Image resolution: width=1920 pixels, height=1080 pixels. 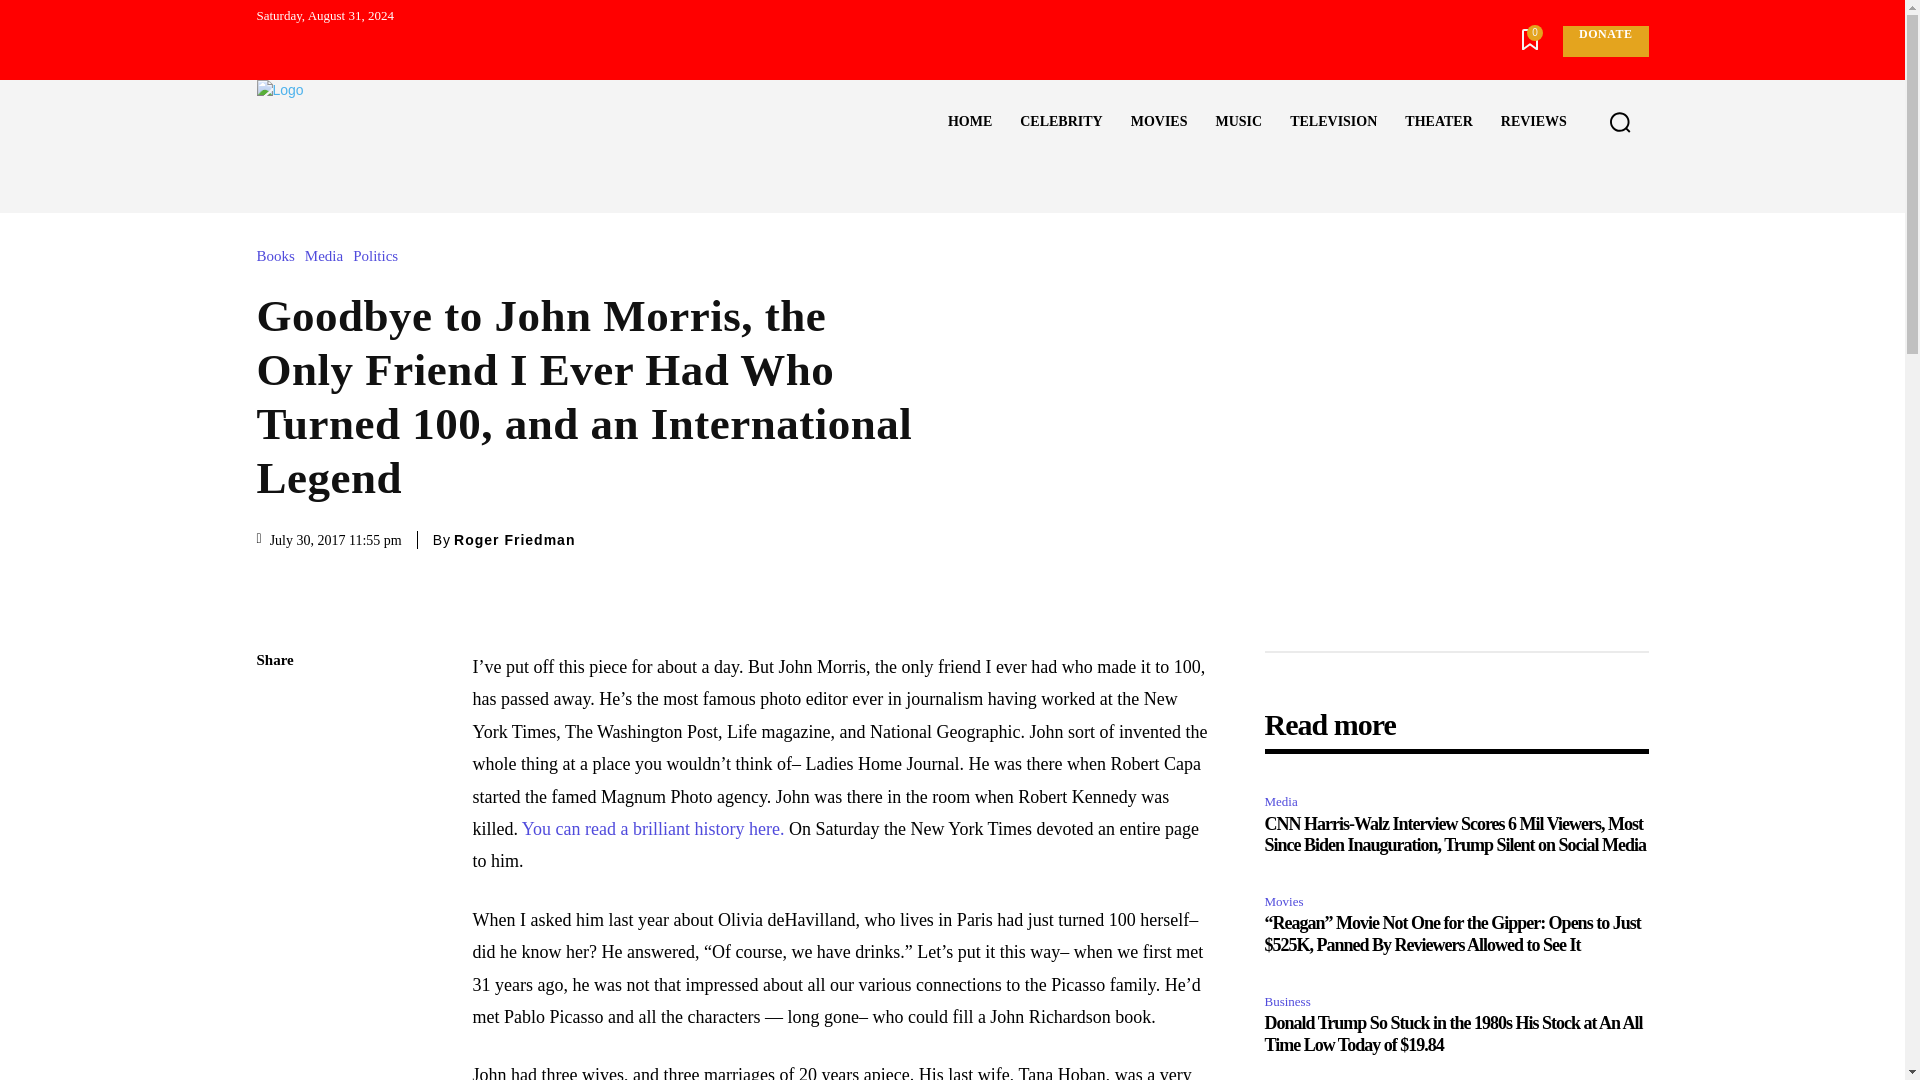 What do you see at coordinates (1238, 122) in the screenshot?
I see `MUSIC` at bounding box center [1238, 122].